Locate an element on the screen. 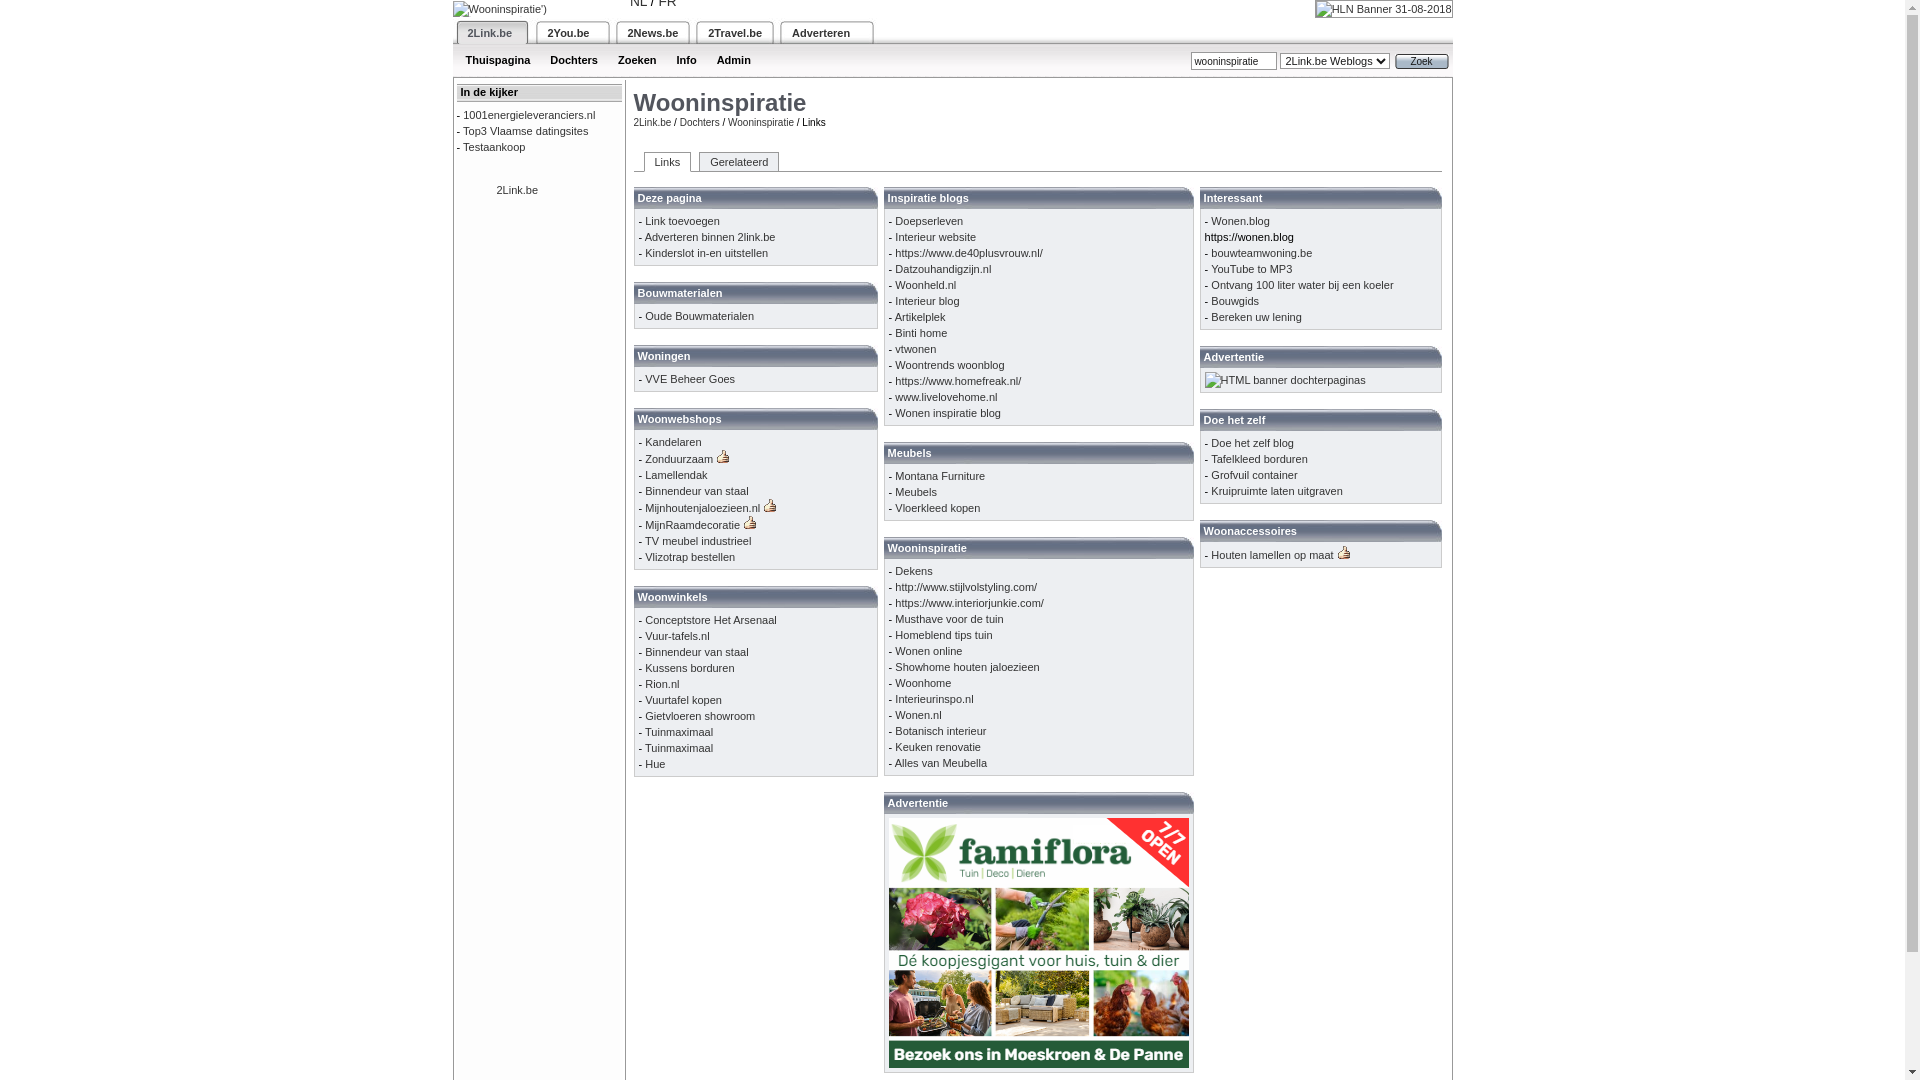 Image resolution: width=1920 pixels, height=1080 pixels. 2Link.be is located at coordinates (490, 32).